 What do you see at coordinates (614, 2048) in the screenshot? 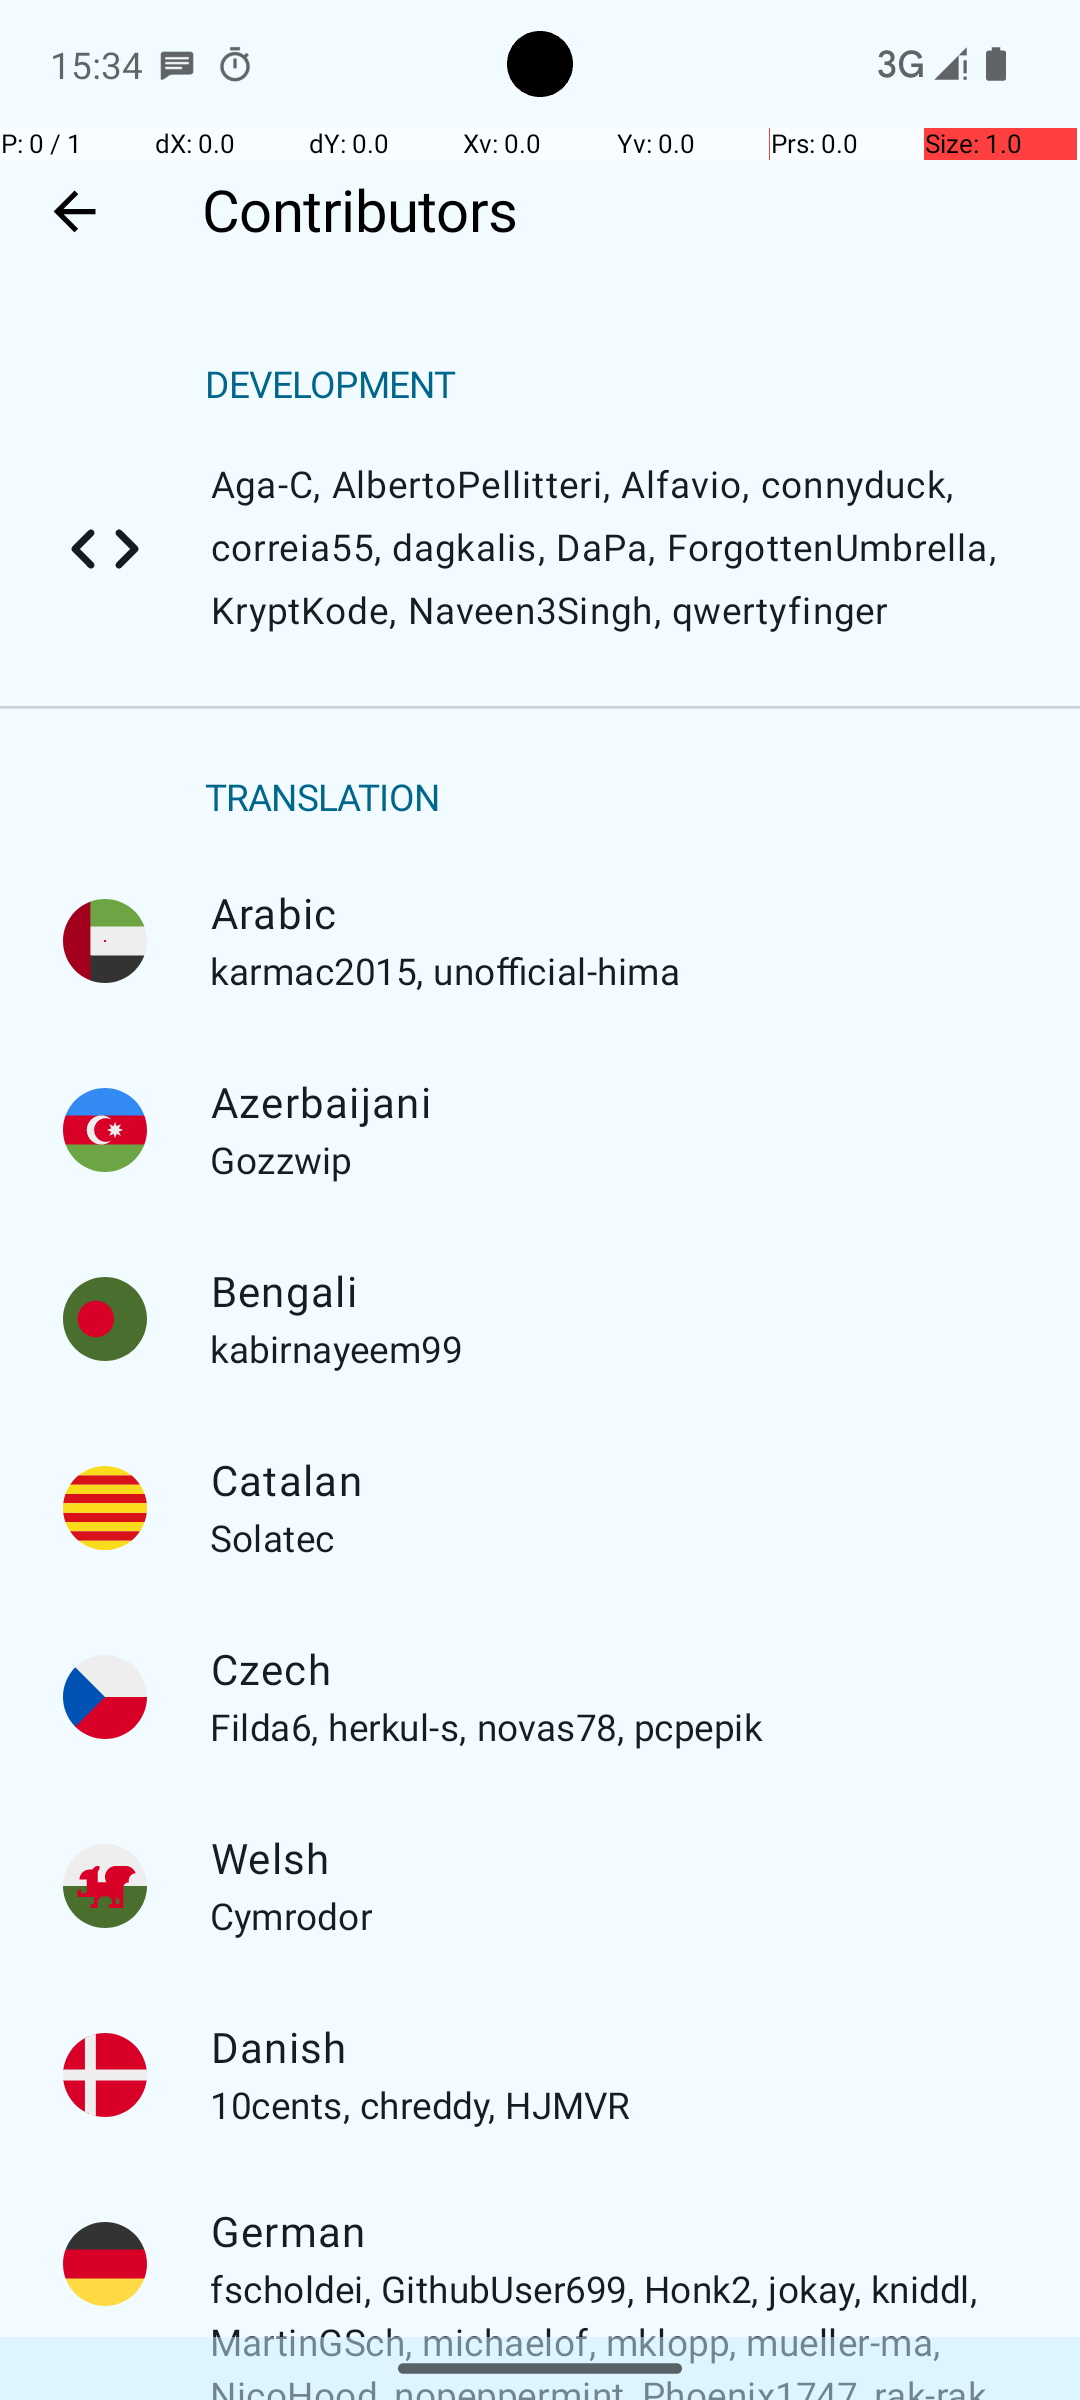
I see `Danish` at bounding box center [614, 2048].